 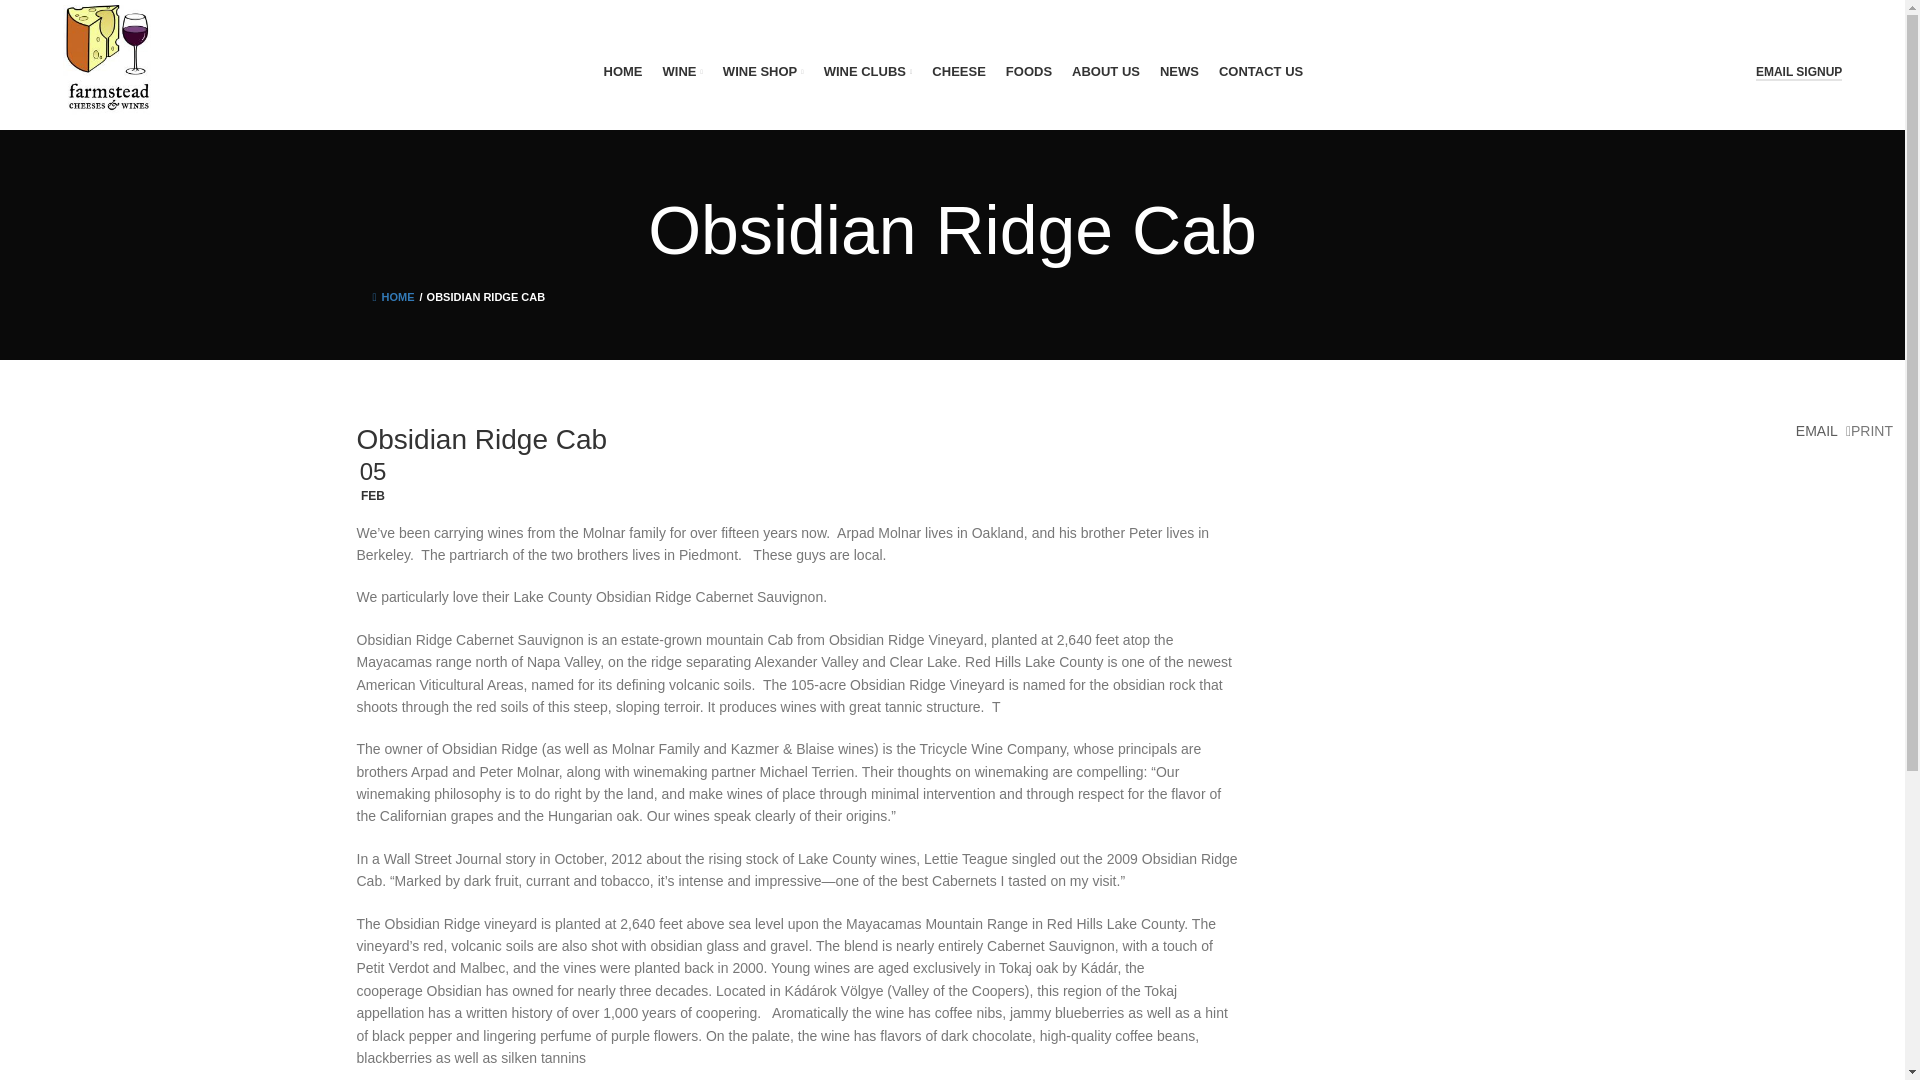 I want to click on HOME, so click(x=624, y=71).